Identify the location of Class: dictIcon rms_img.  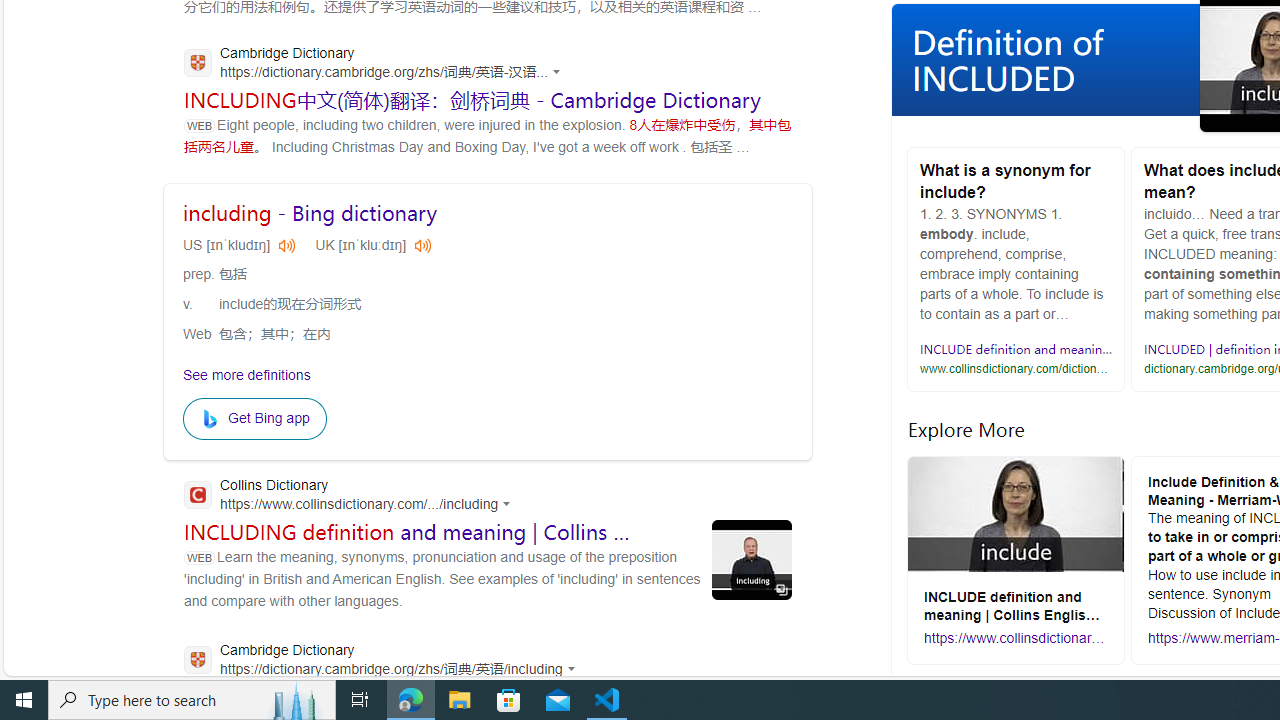
(423, 244).